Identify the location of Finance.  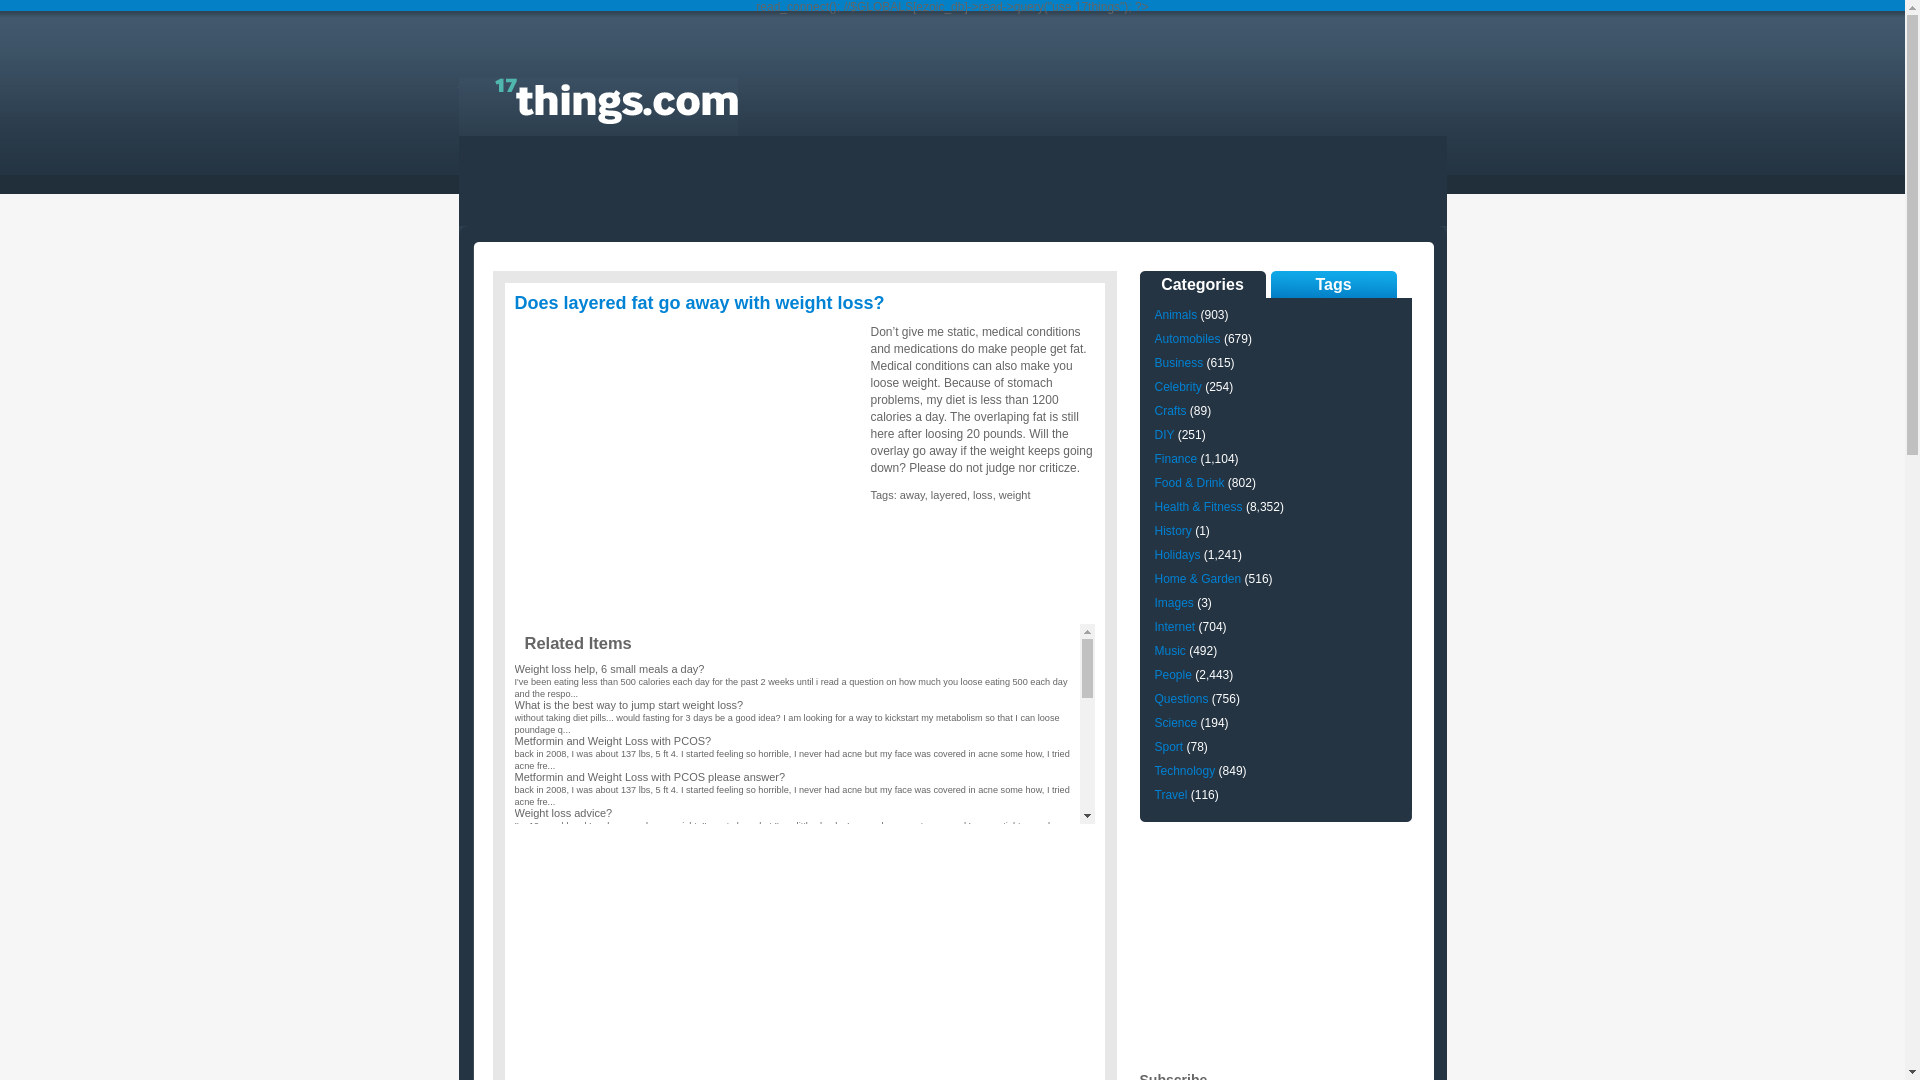
(1176, 459).